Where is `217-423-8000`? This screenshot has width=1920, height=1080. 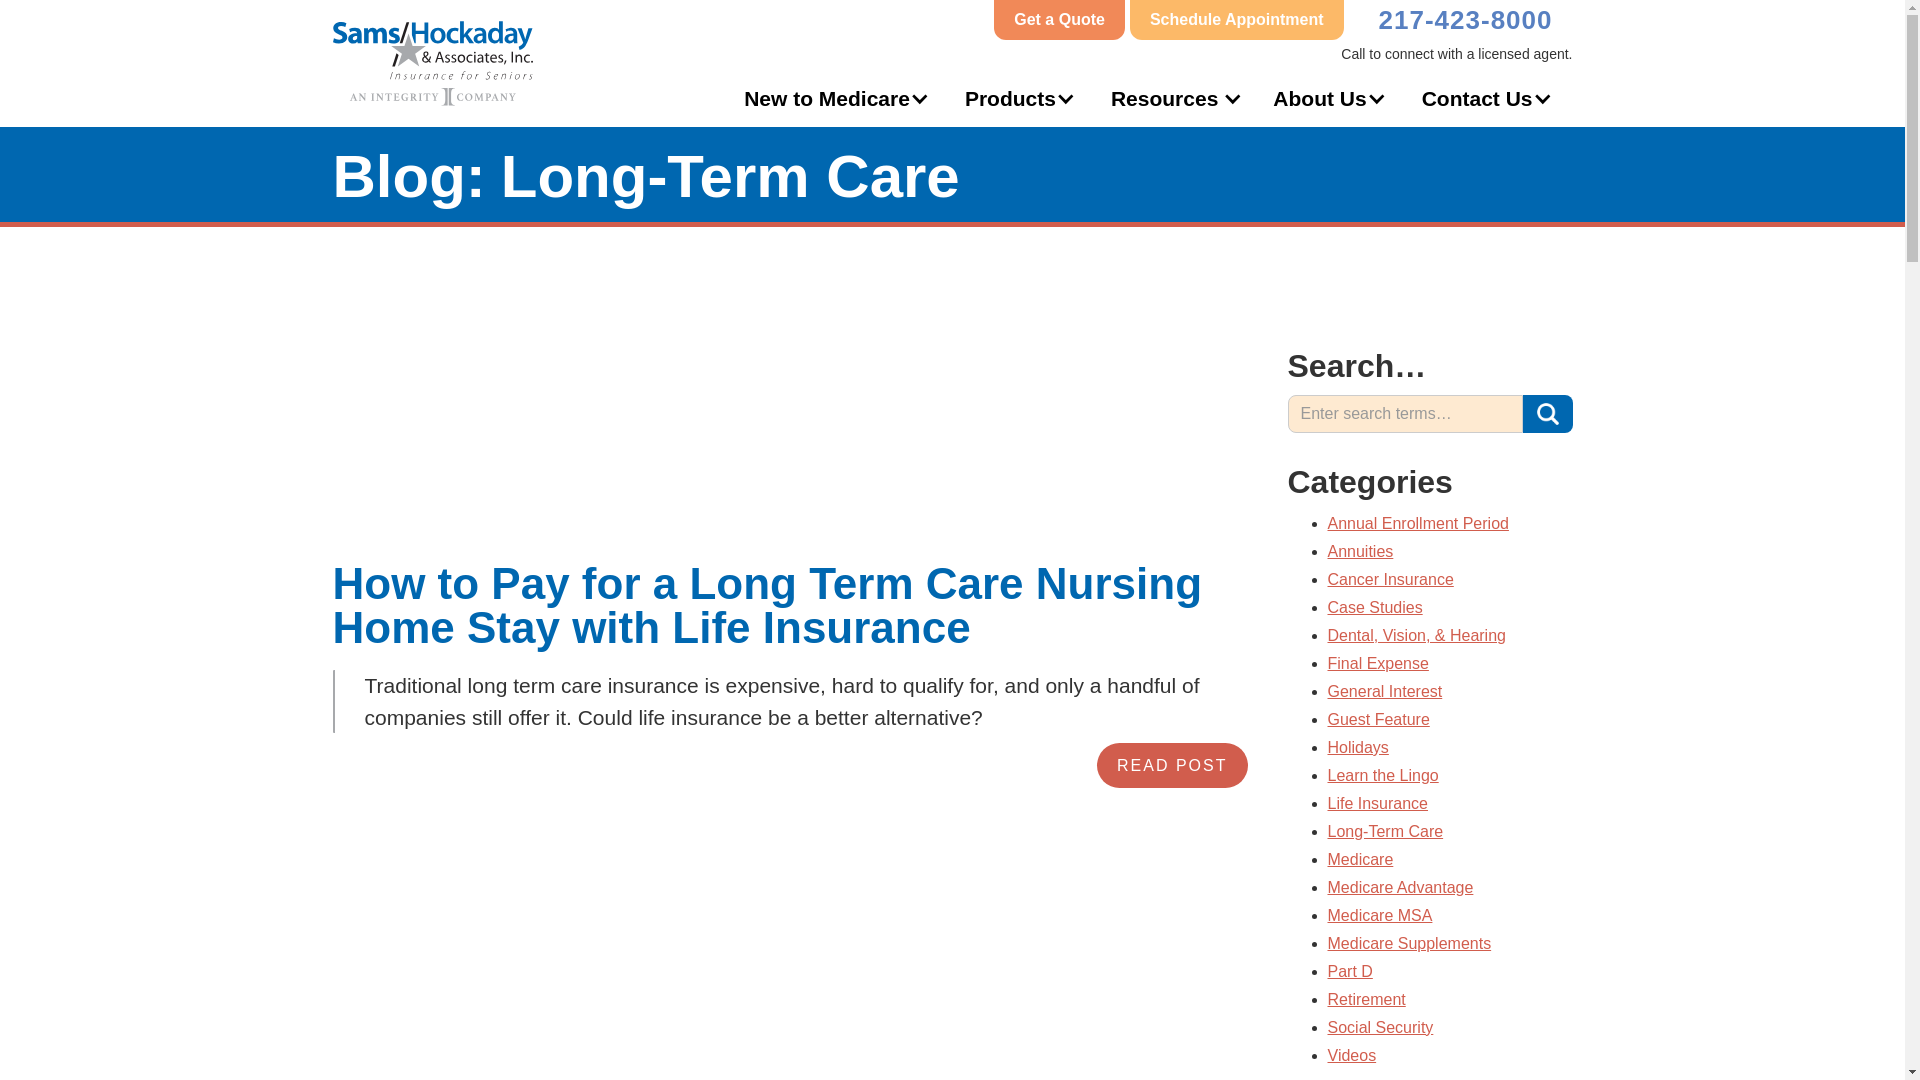
217-423-8000 is located at coordinates (1470, 16).